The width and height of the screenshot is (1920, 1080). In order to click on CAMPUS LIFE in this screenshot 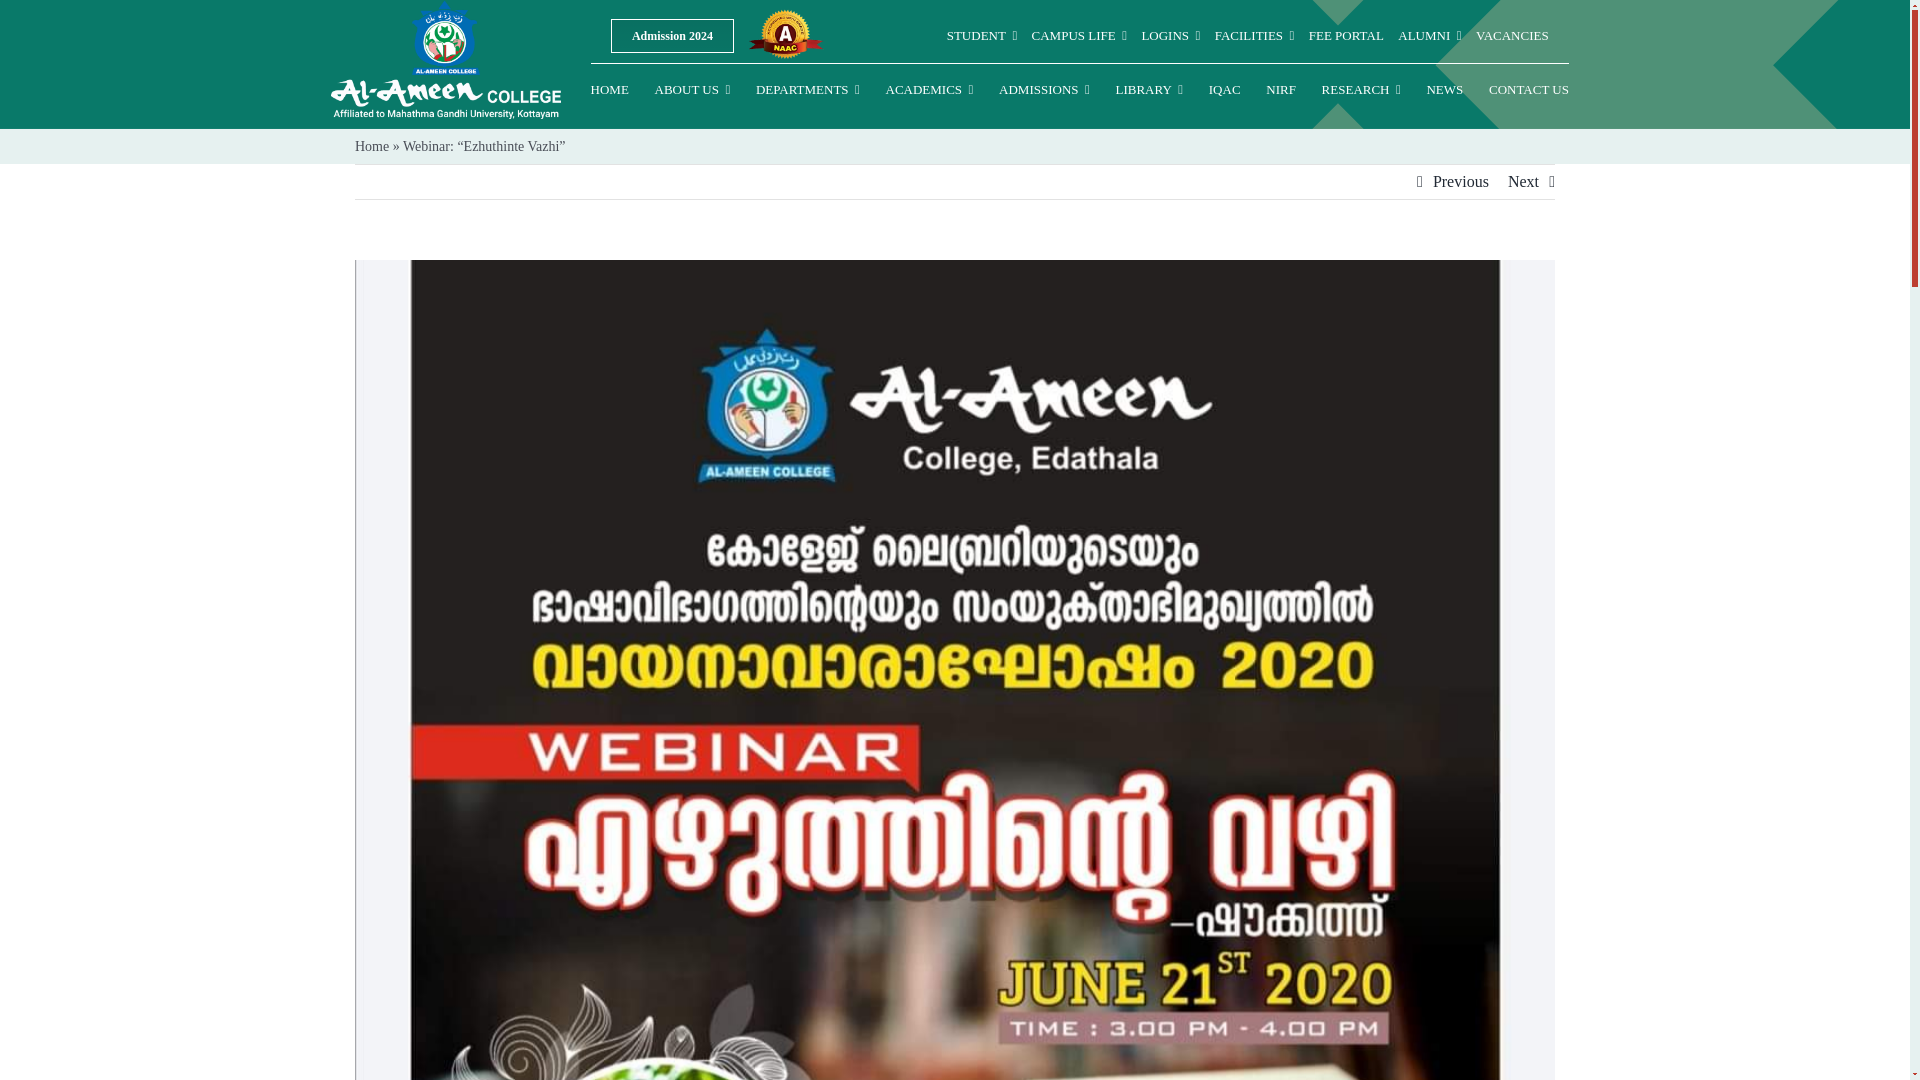, I will do `click(1080, 35)`.